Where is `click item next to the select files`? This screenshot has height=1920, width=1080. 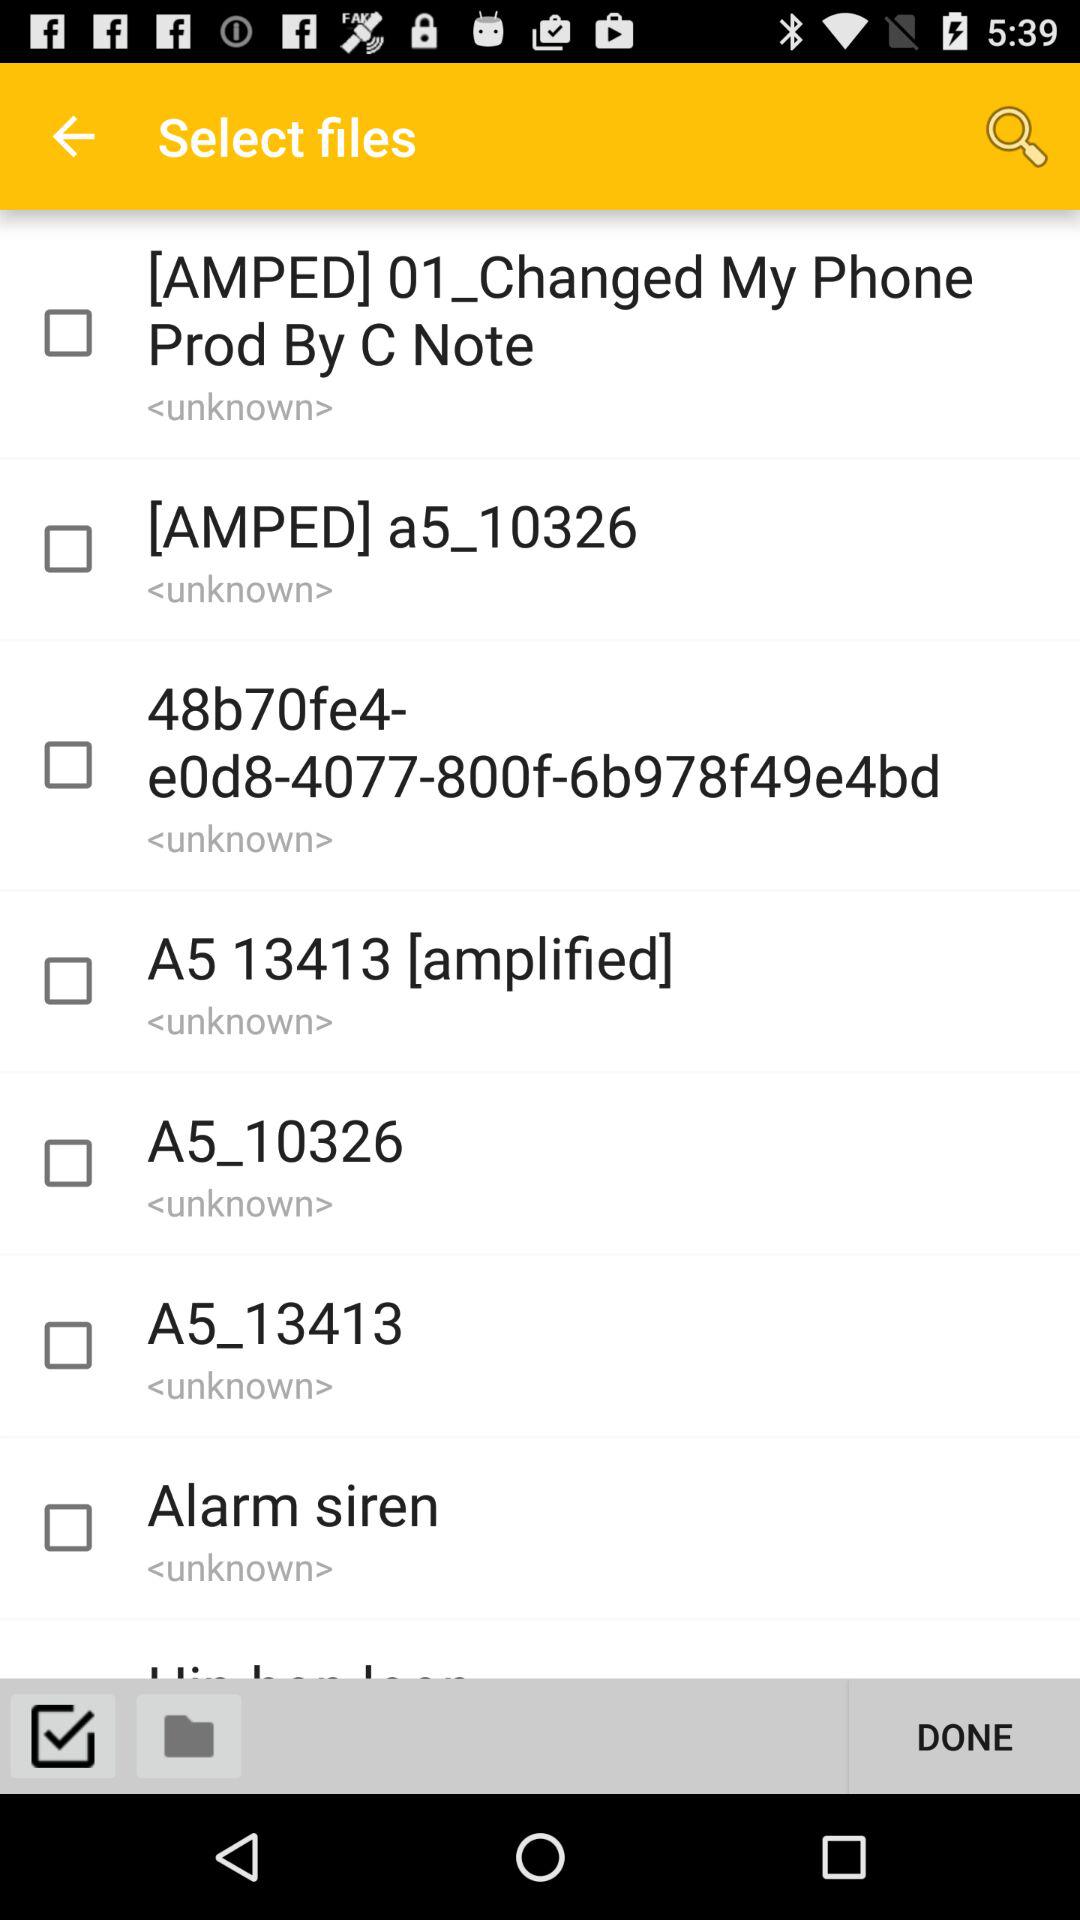
click item next to the select files is located at coordinates (1016, 136).